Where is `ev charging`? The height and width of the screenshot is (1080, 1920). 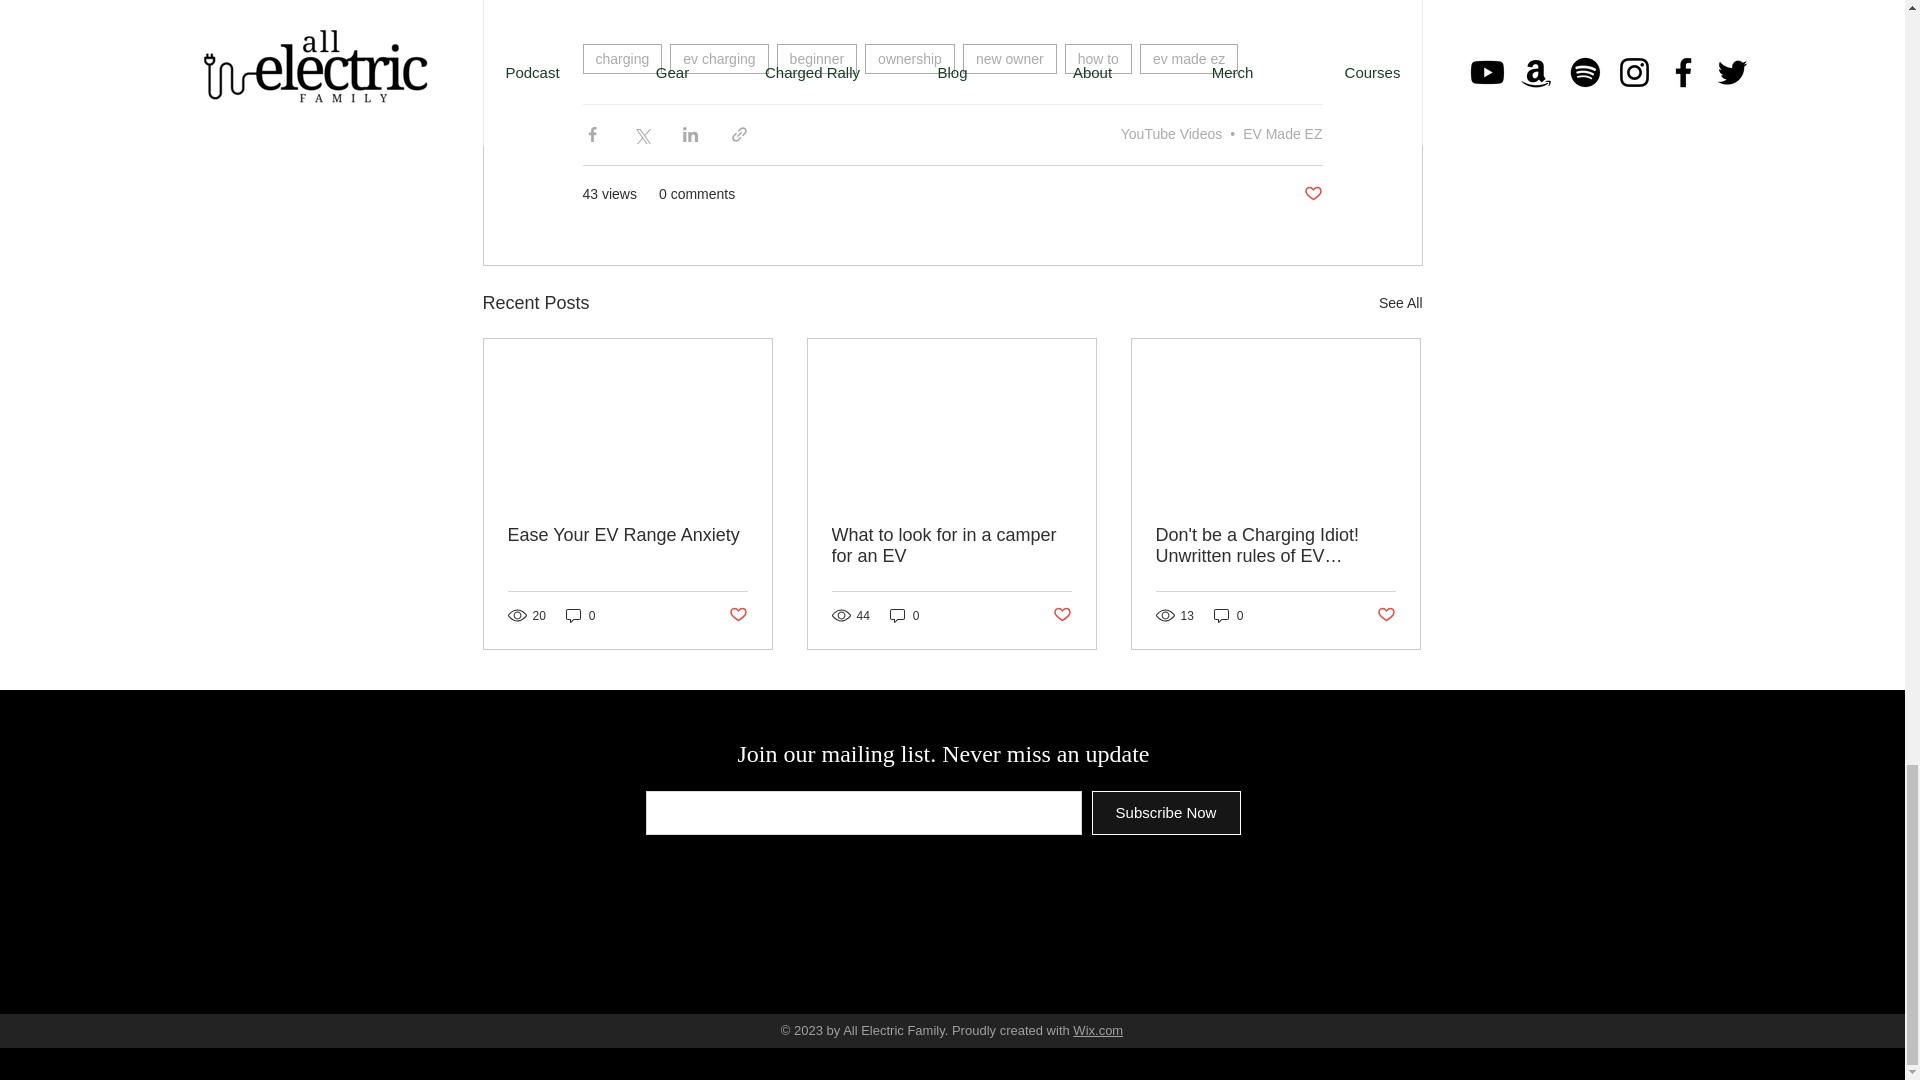 ev charging is located at coordinates (719, 59).